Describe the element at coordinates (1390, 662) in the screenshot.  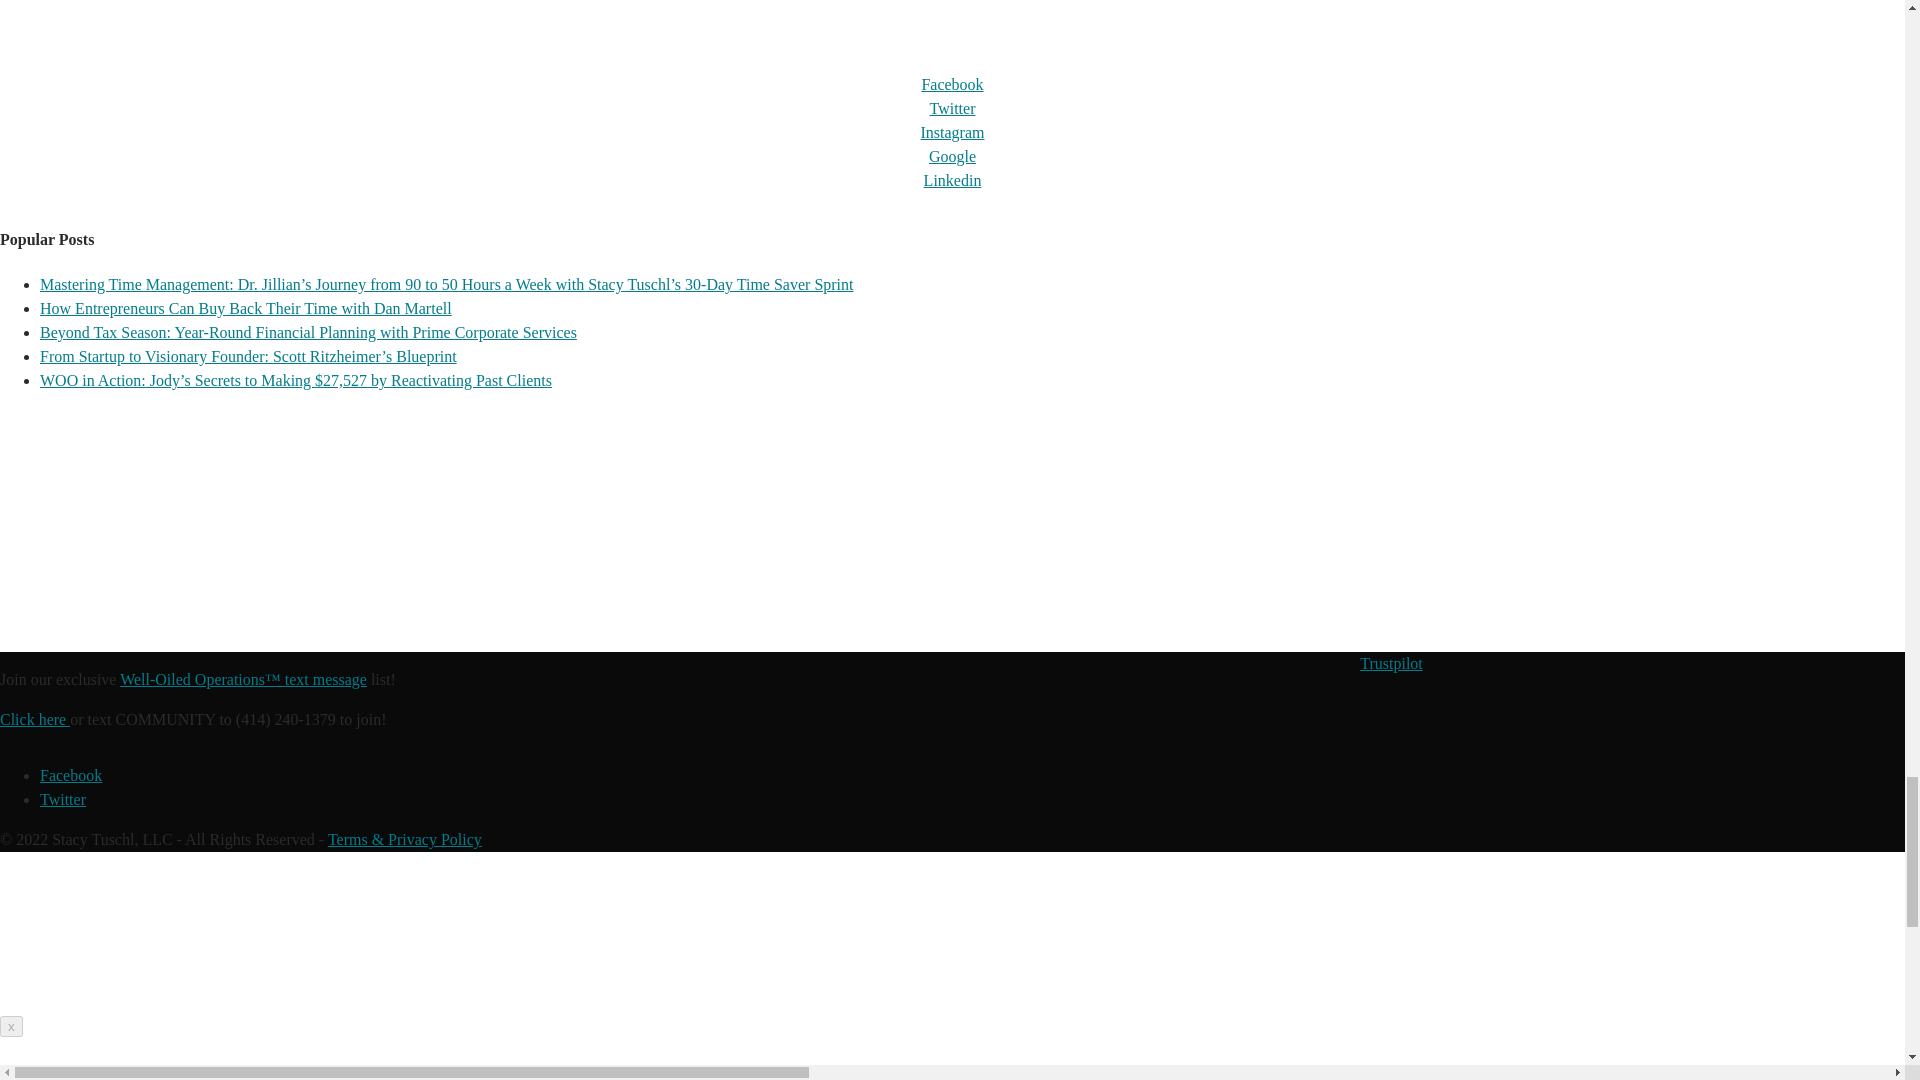
I see `Trustpilot` at that location.